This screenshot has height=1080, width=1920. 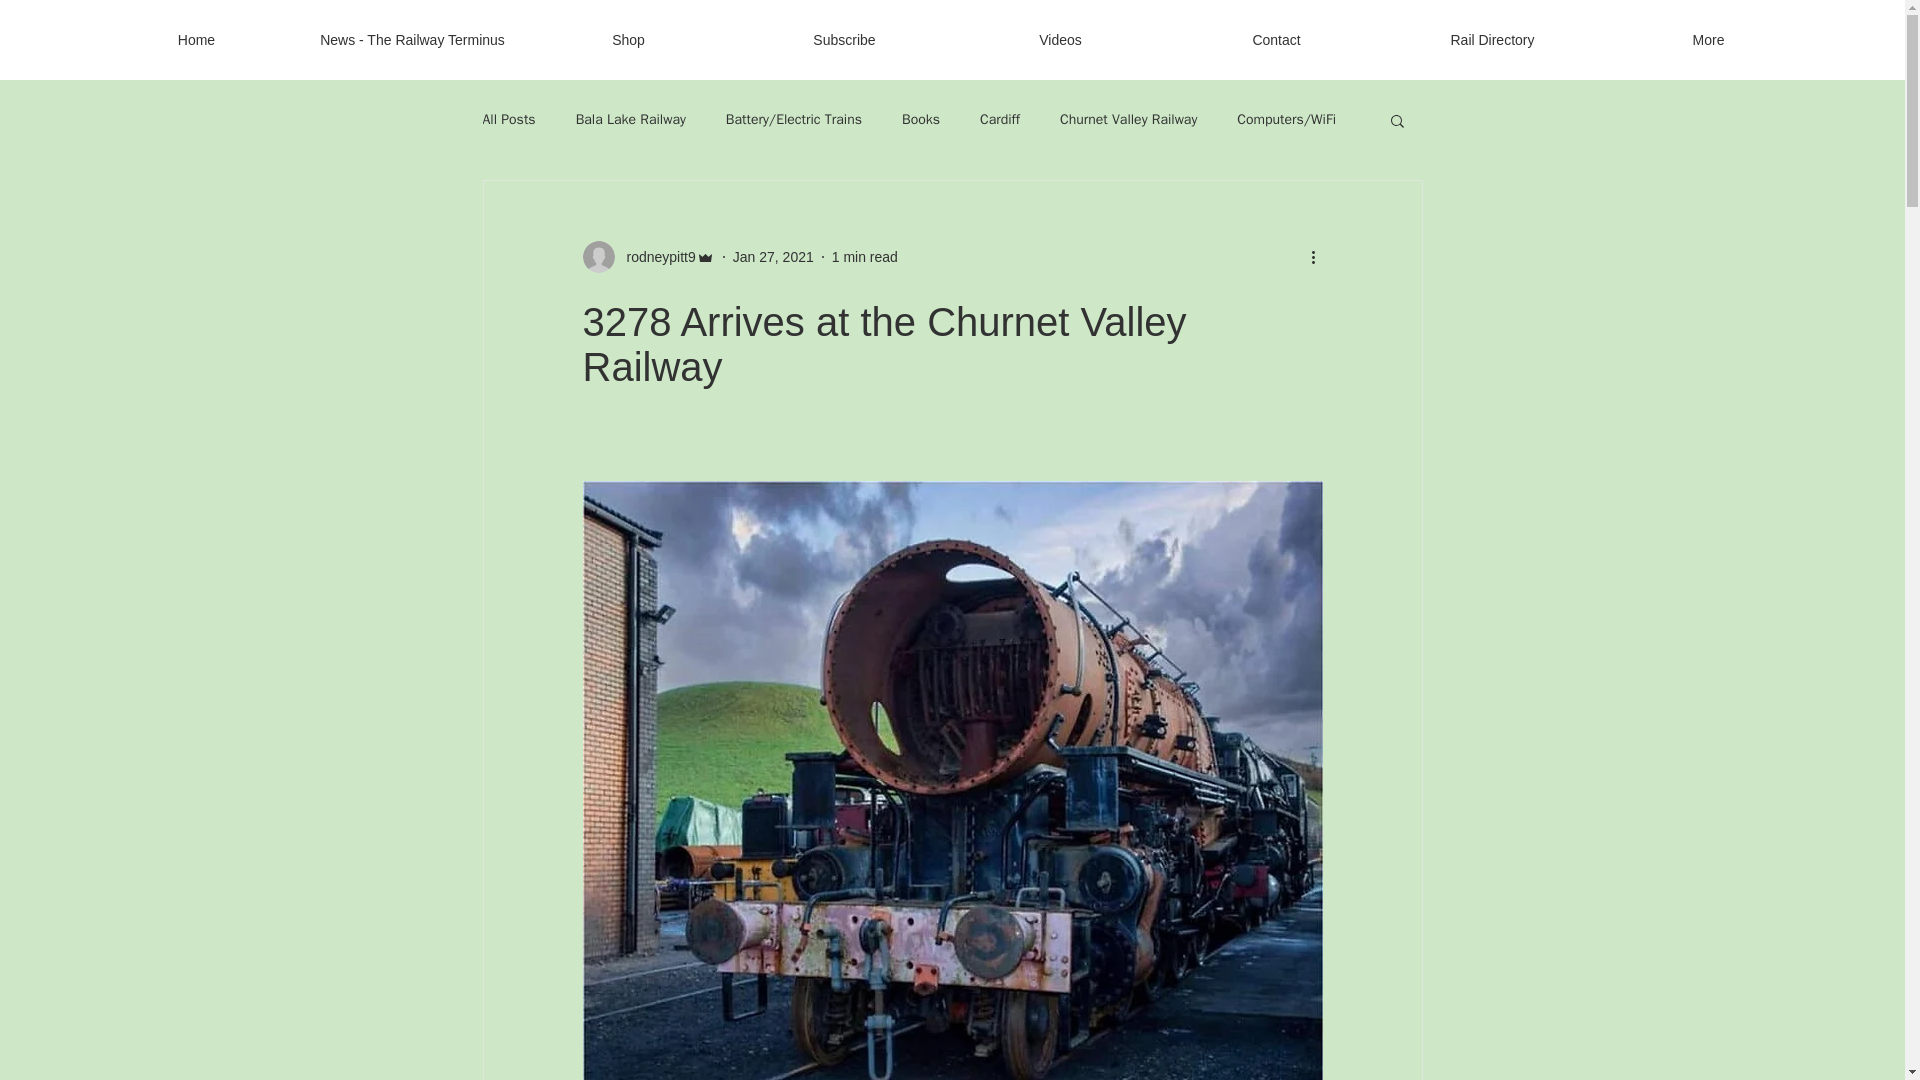 What do you see at coordinates (999, 120) in the screenshot?
I see `Cardiff` at bounding box center [999, 120].